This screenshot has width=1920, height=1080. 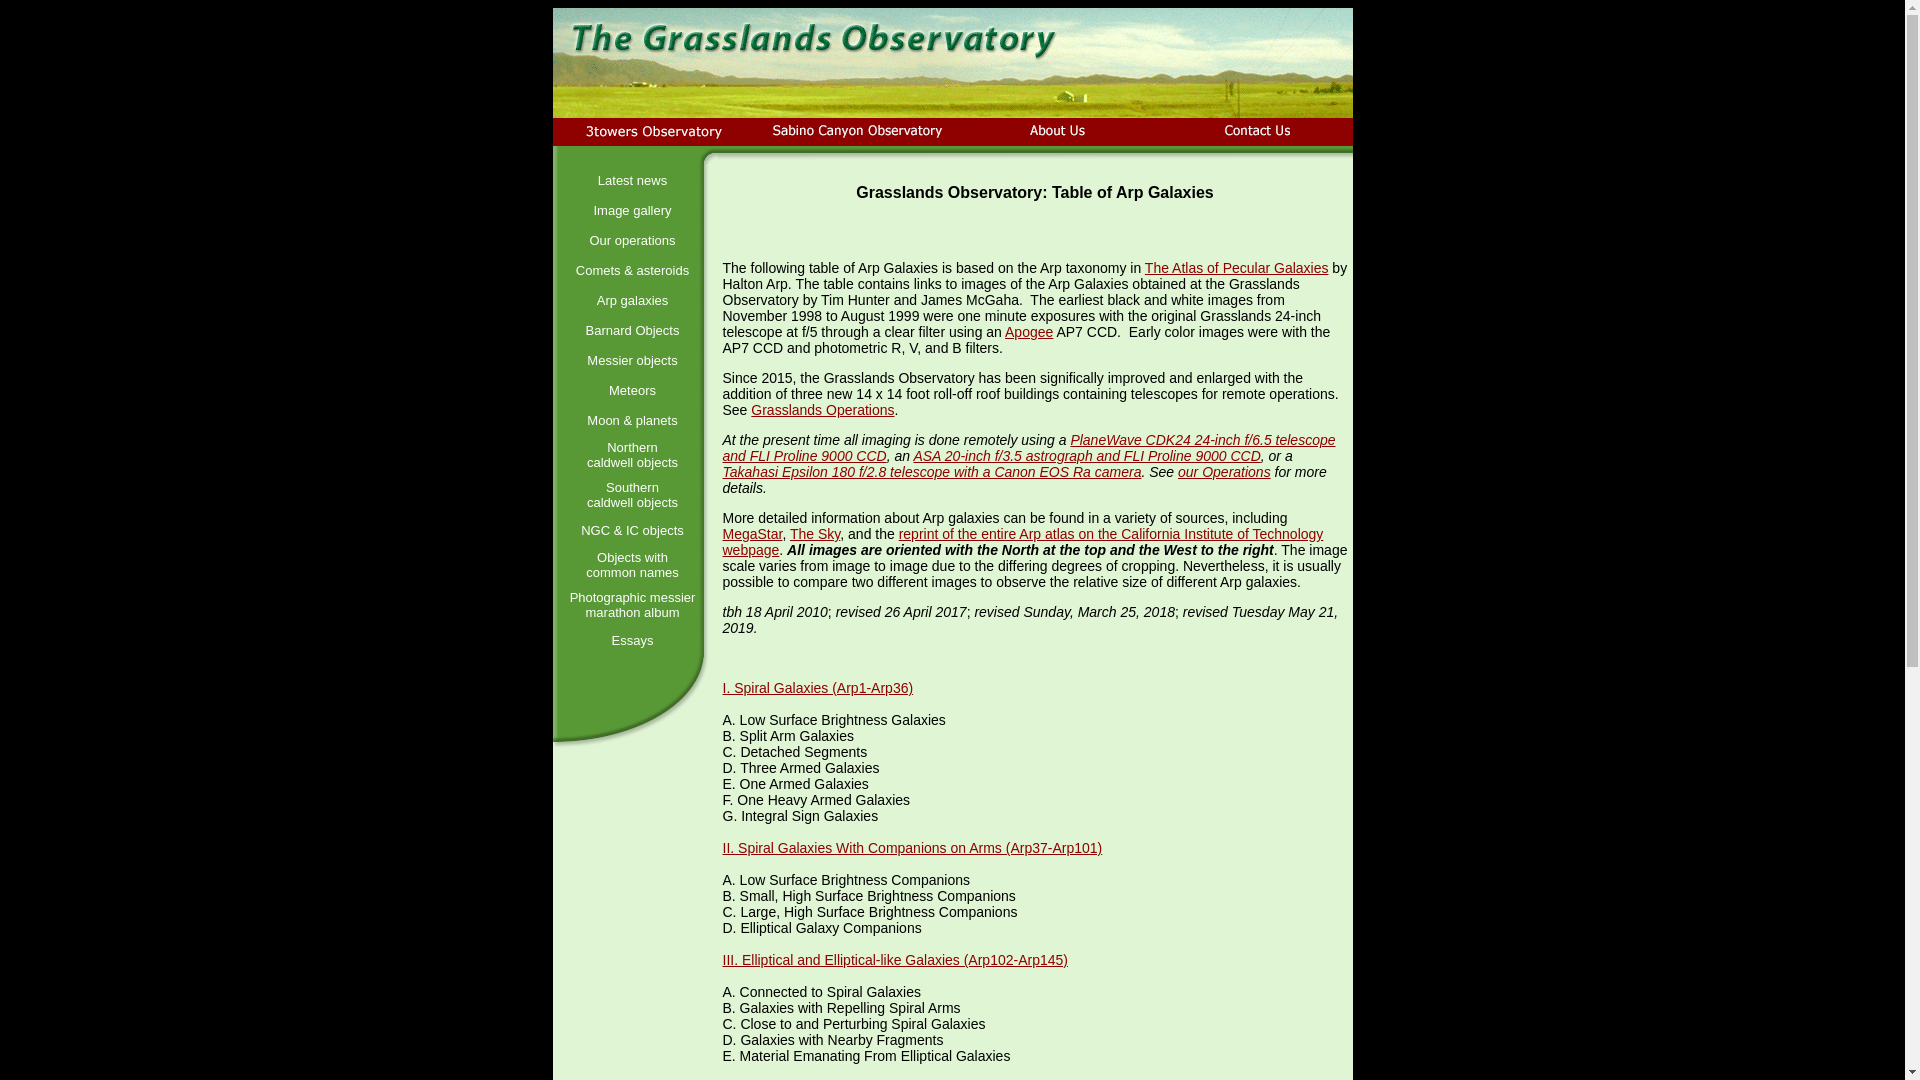 What do you see at coordinates (912, 848) in the screenshot?
I see `II. Spiral Galaxies With Companions on Arms (Arp37-Arp101)` at bounding box center [912, 848].